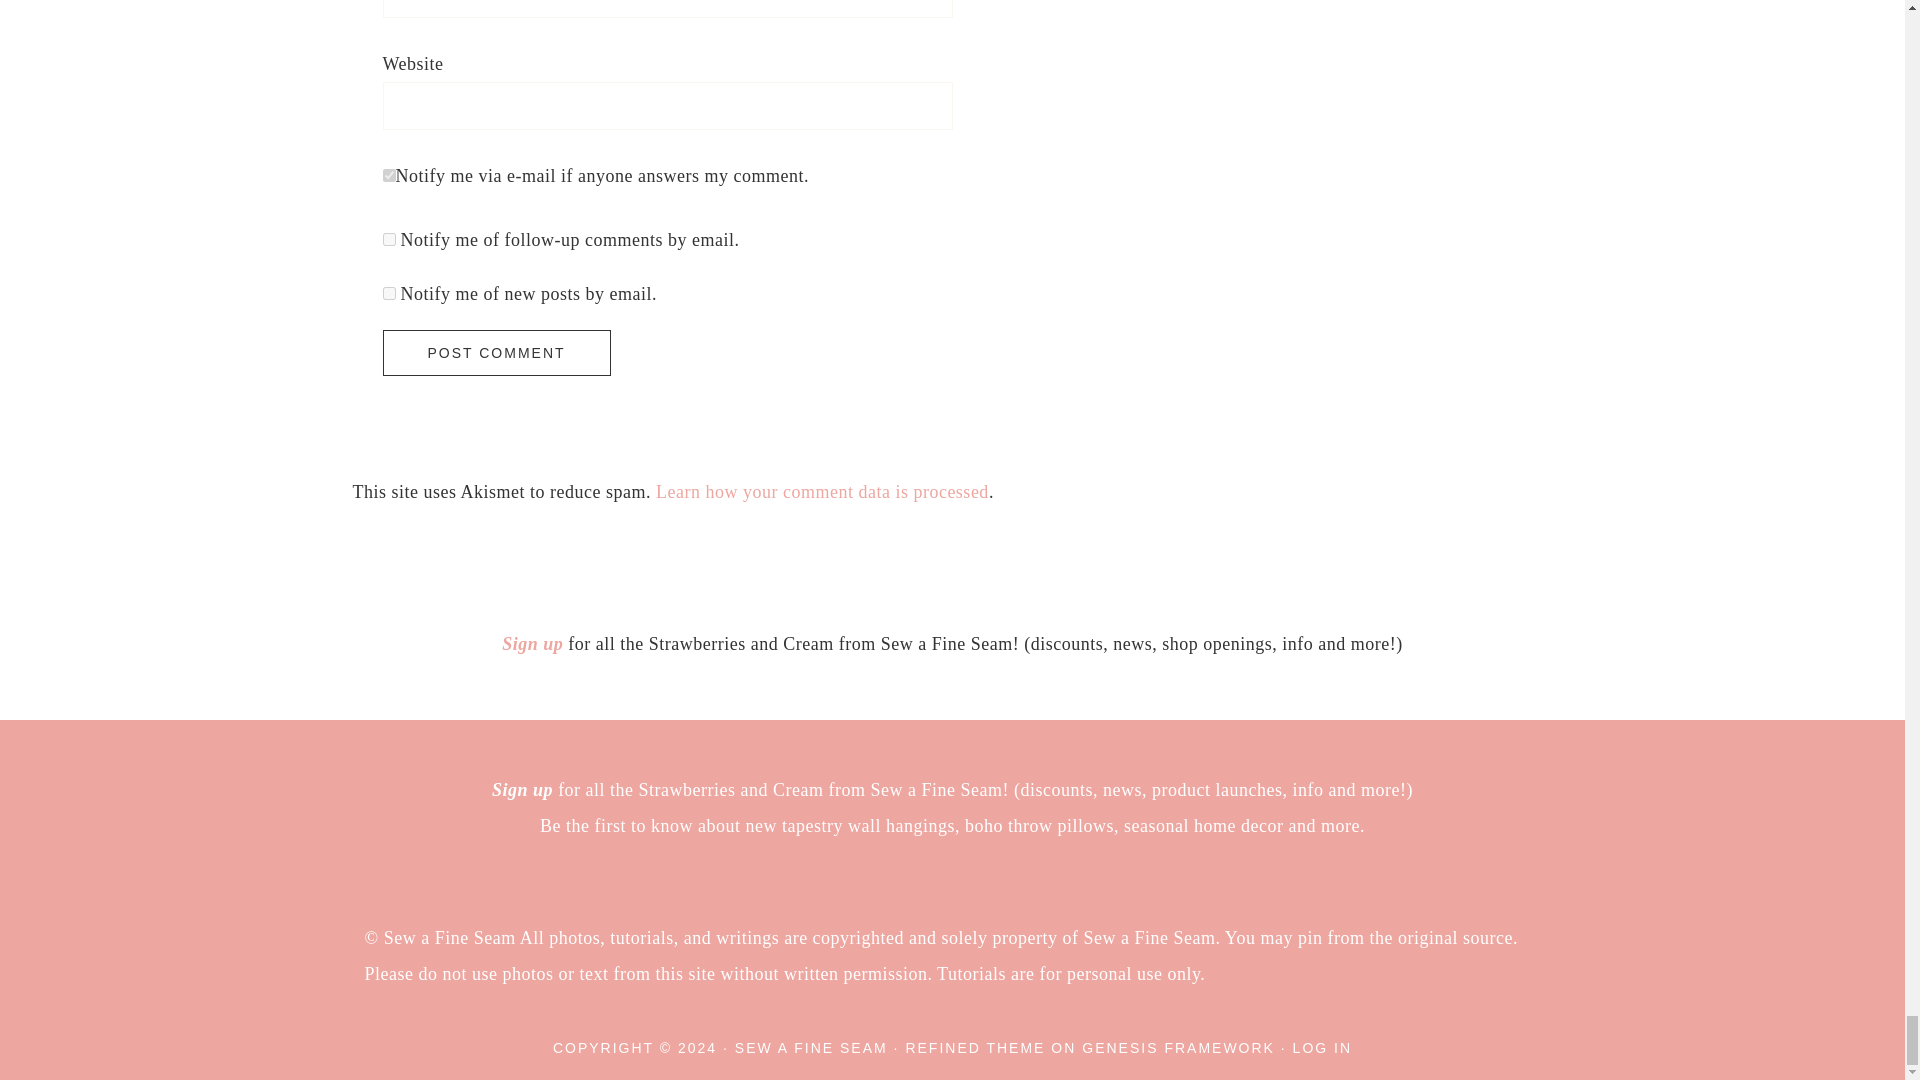 This screenshot has width=1920, height=1080. I want to click on Post Comment, so click(496, 352).